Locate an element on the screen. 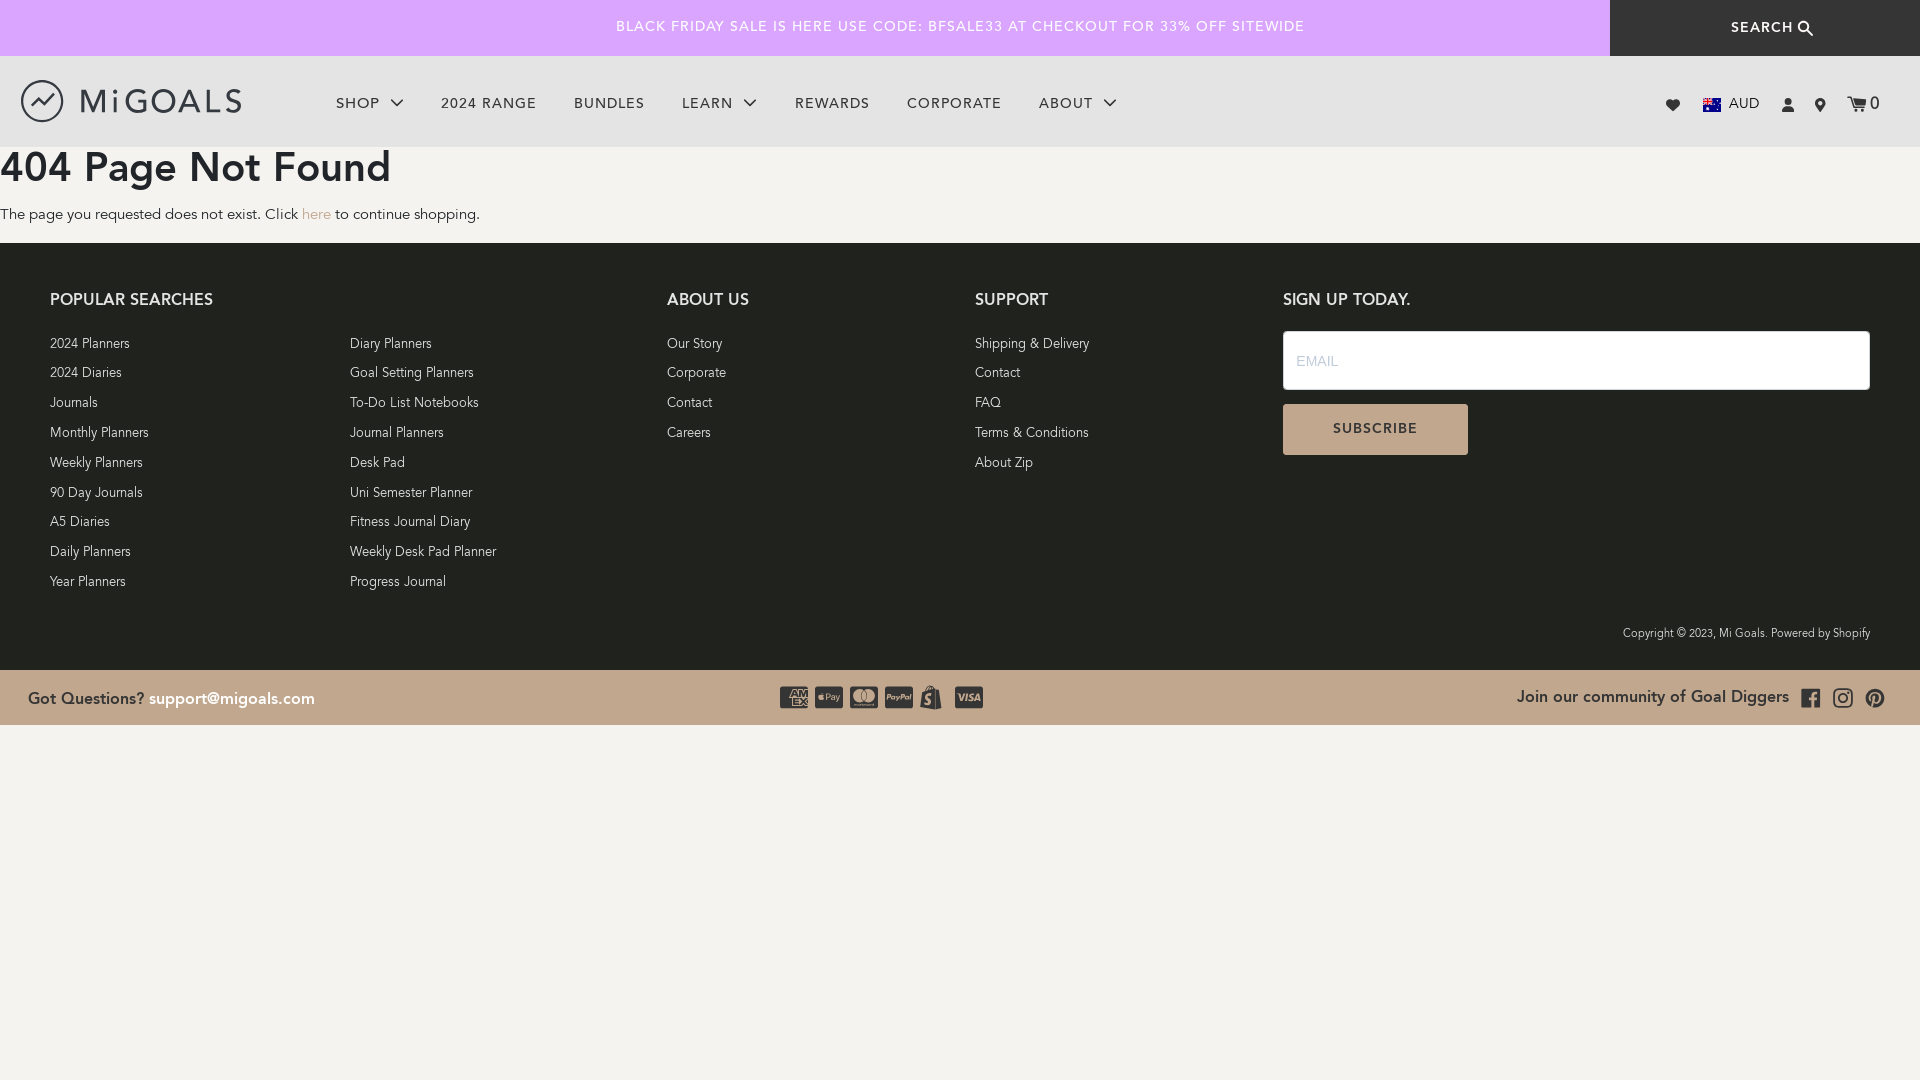 Image resolution: width=1920 pixels, height=1080 pixels. Daily Planners is located at coordinates (194, 555).